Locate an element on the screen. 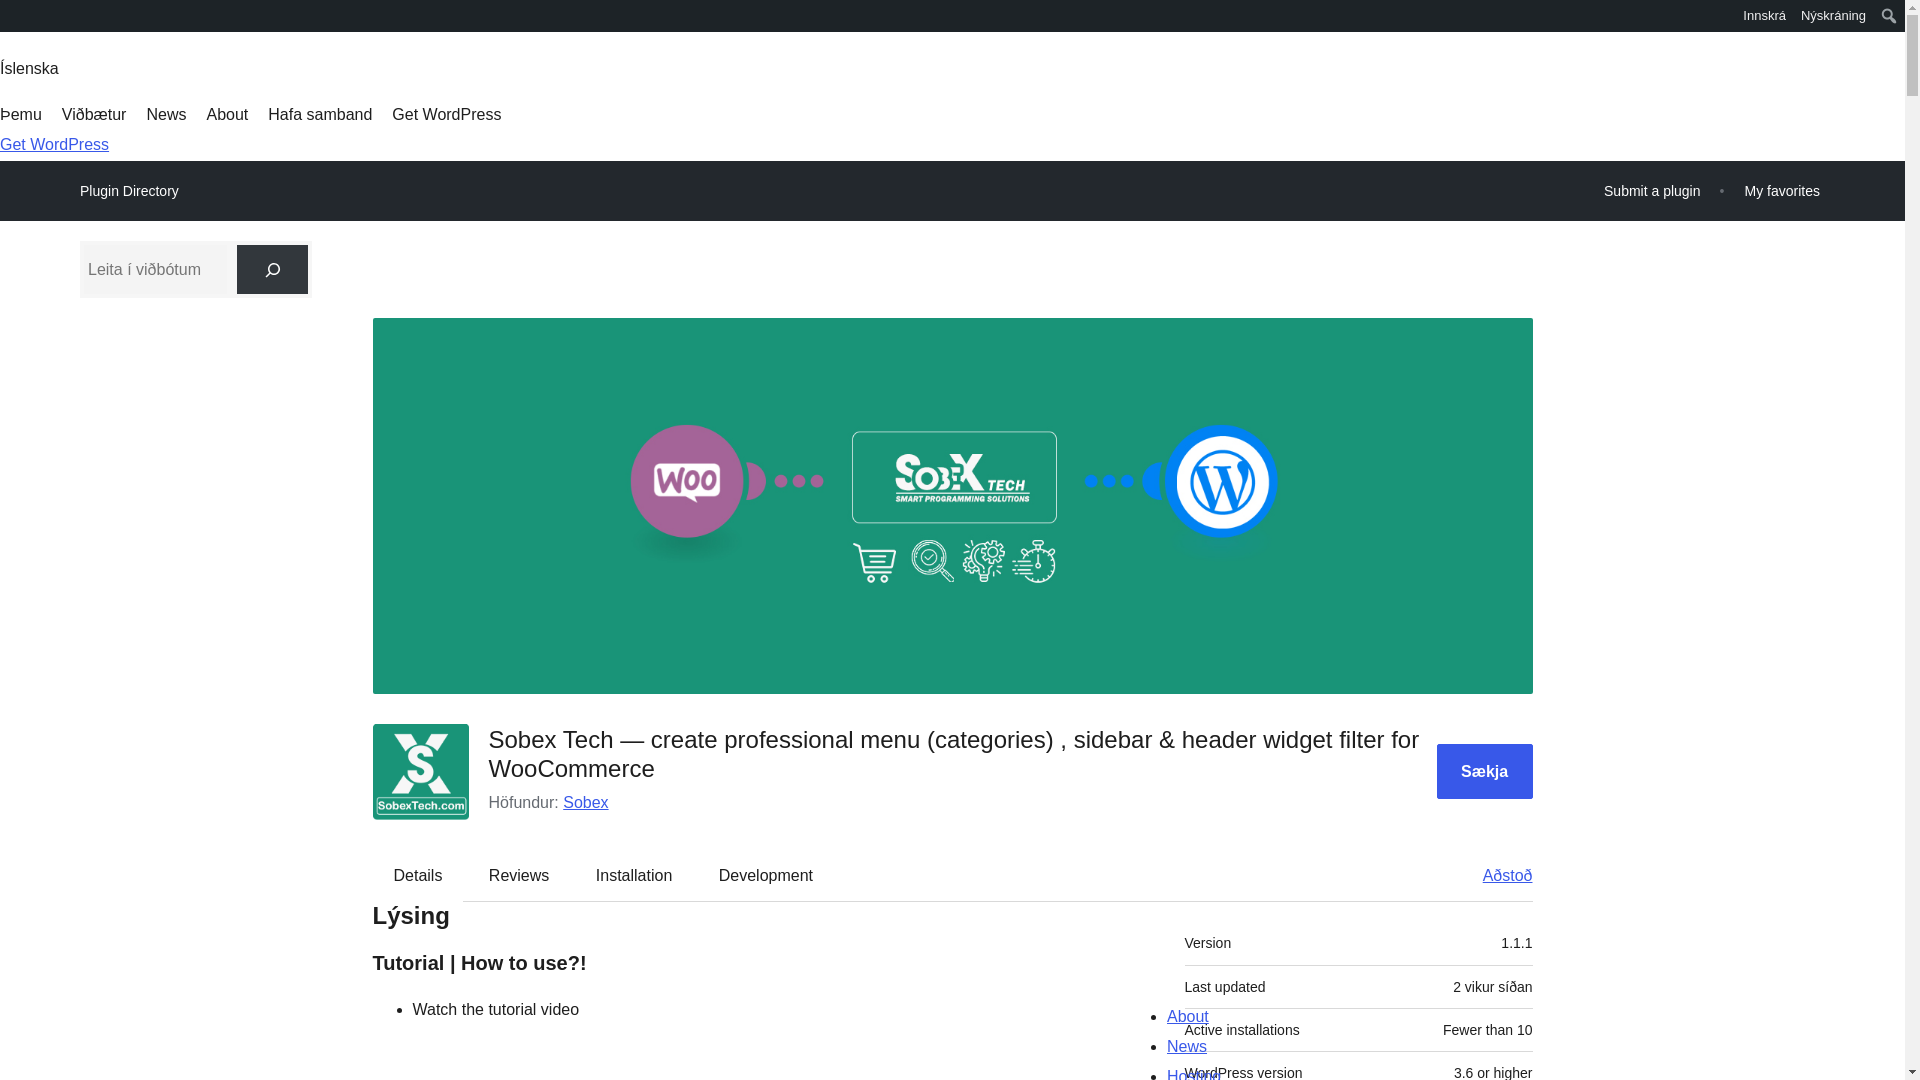  Get WordPress is located at coordinates (54, 144).